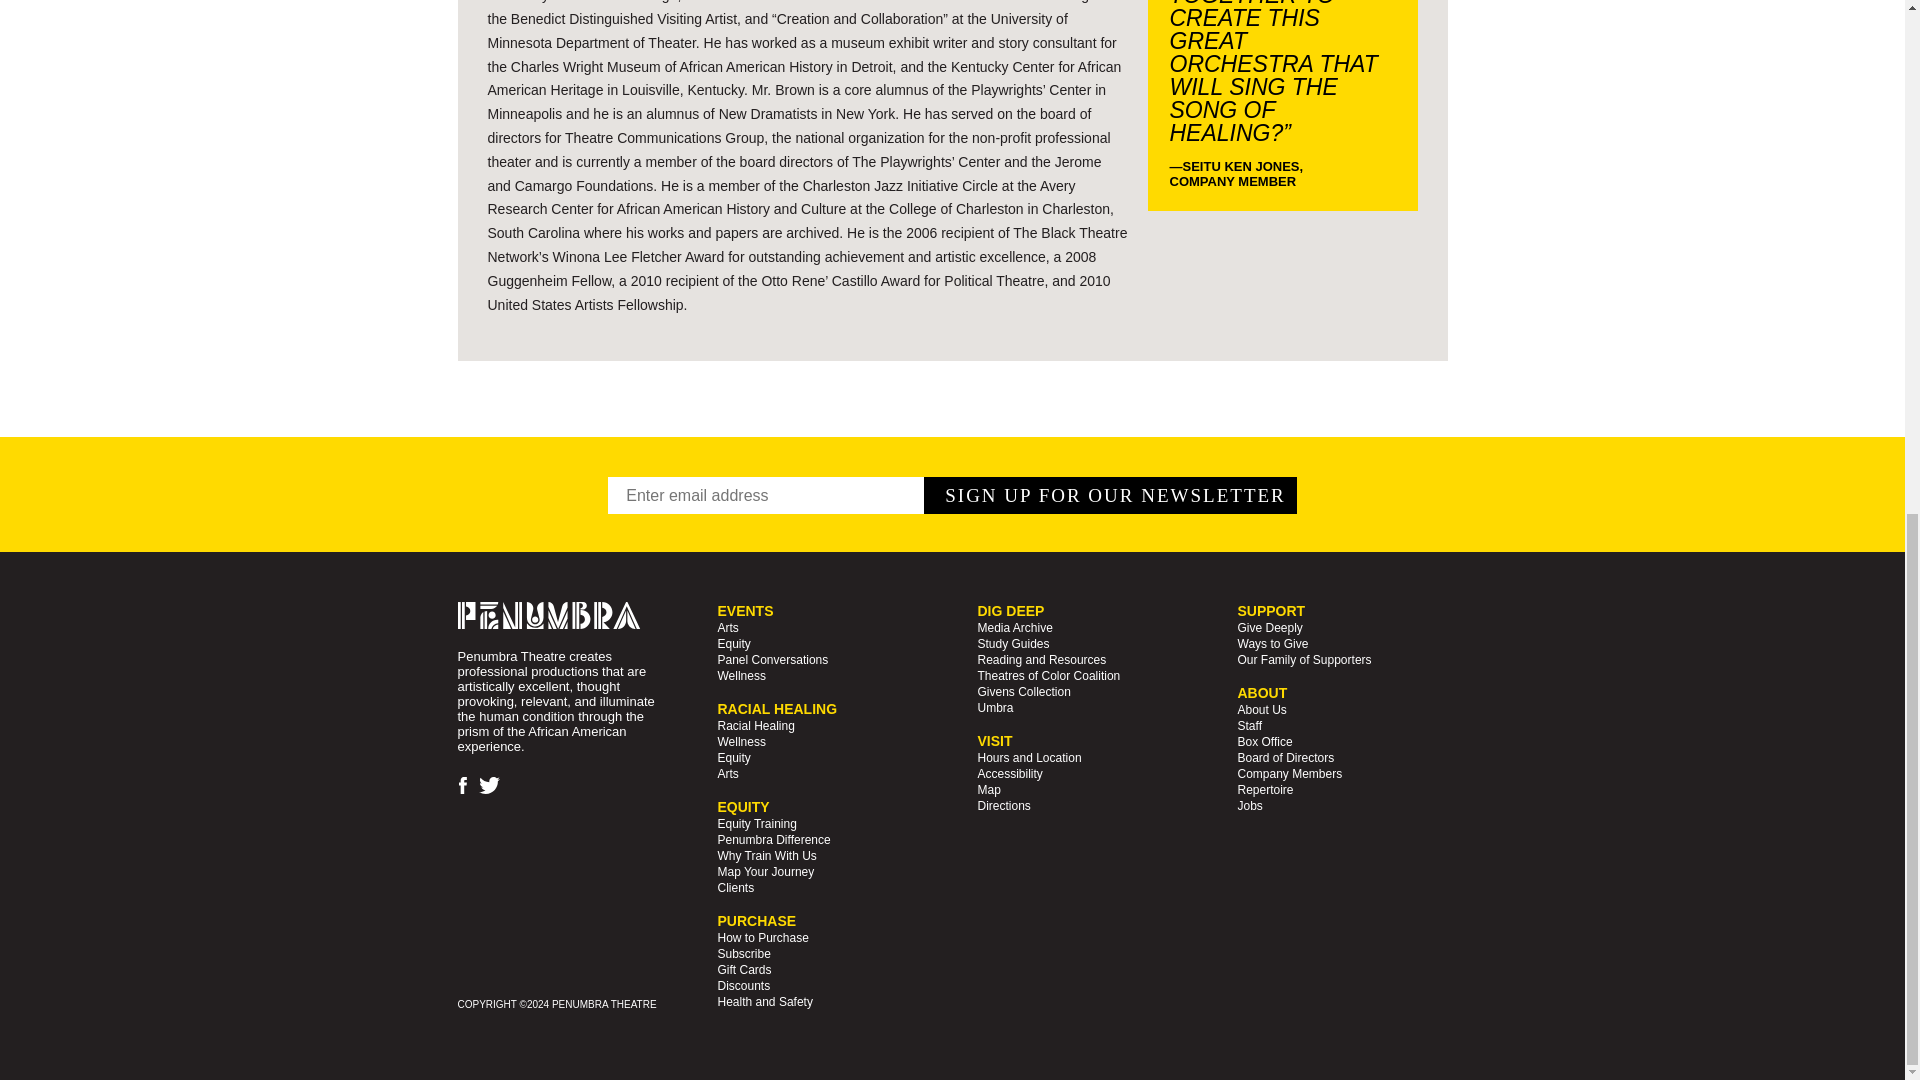  What do you see at coordinates (744, 807) in the screenshot?
I see `EQUITY` at bounding box center [744, 807].